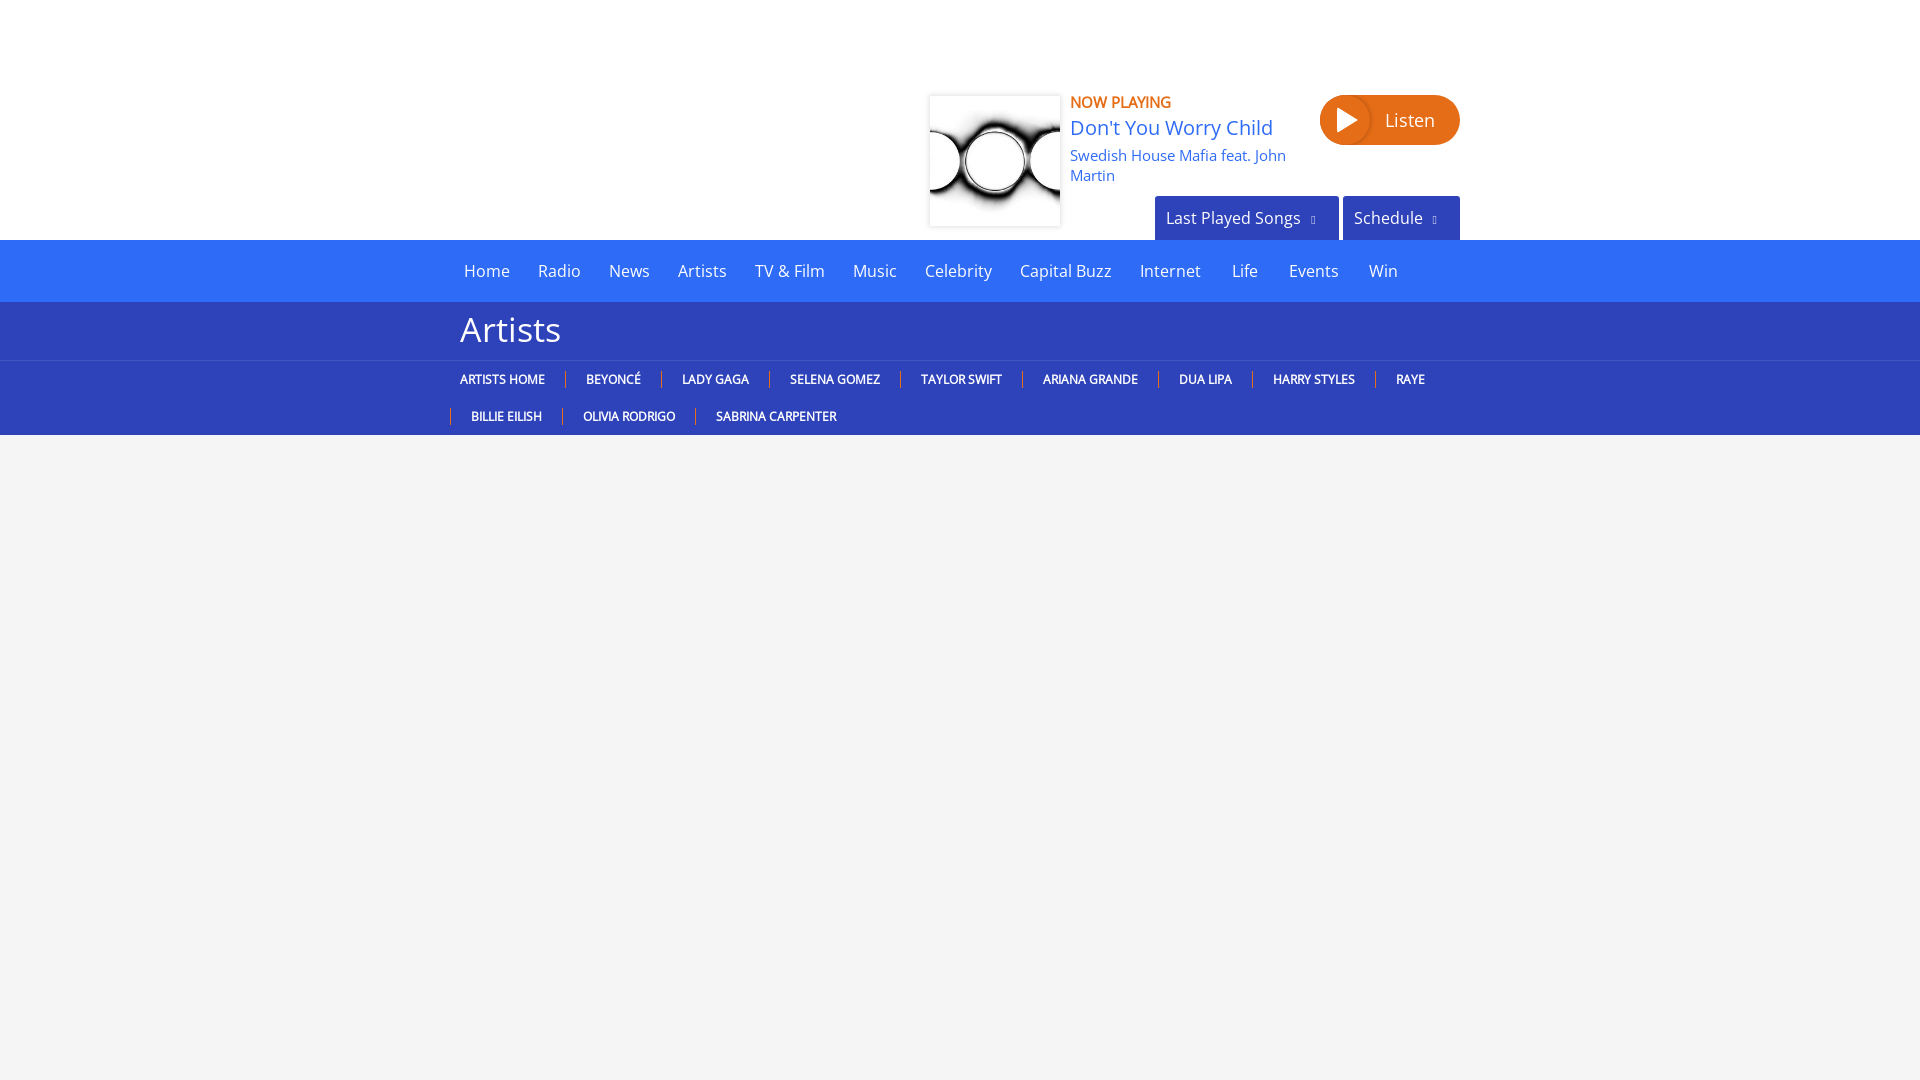  What do you see at coordinates (506, 379) in the screenshot?
I see `ARTISTS HOME` at bounding box center [506, 379].